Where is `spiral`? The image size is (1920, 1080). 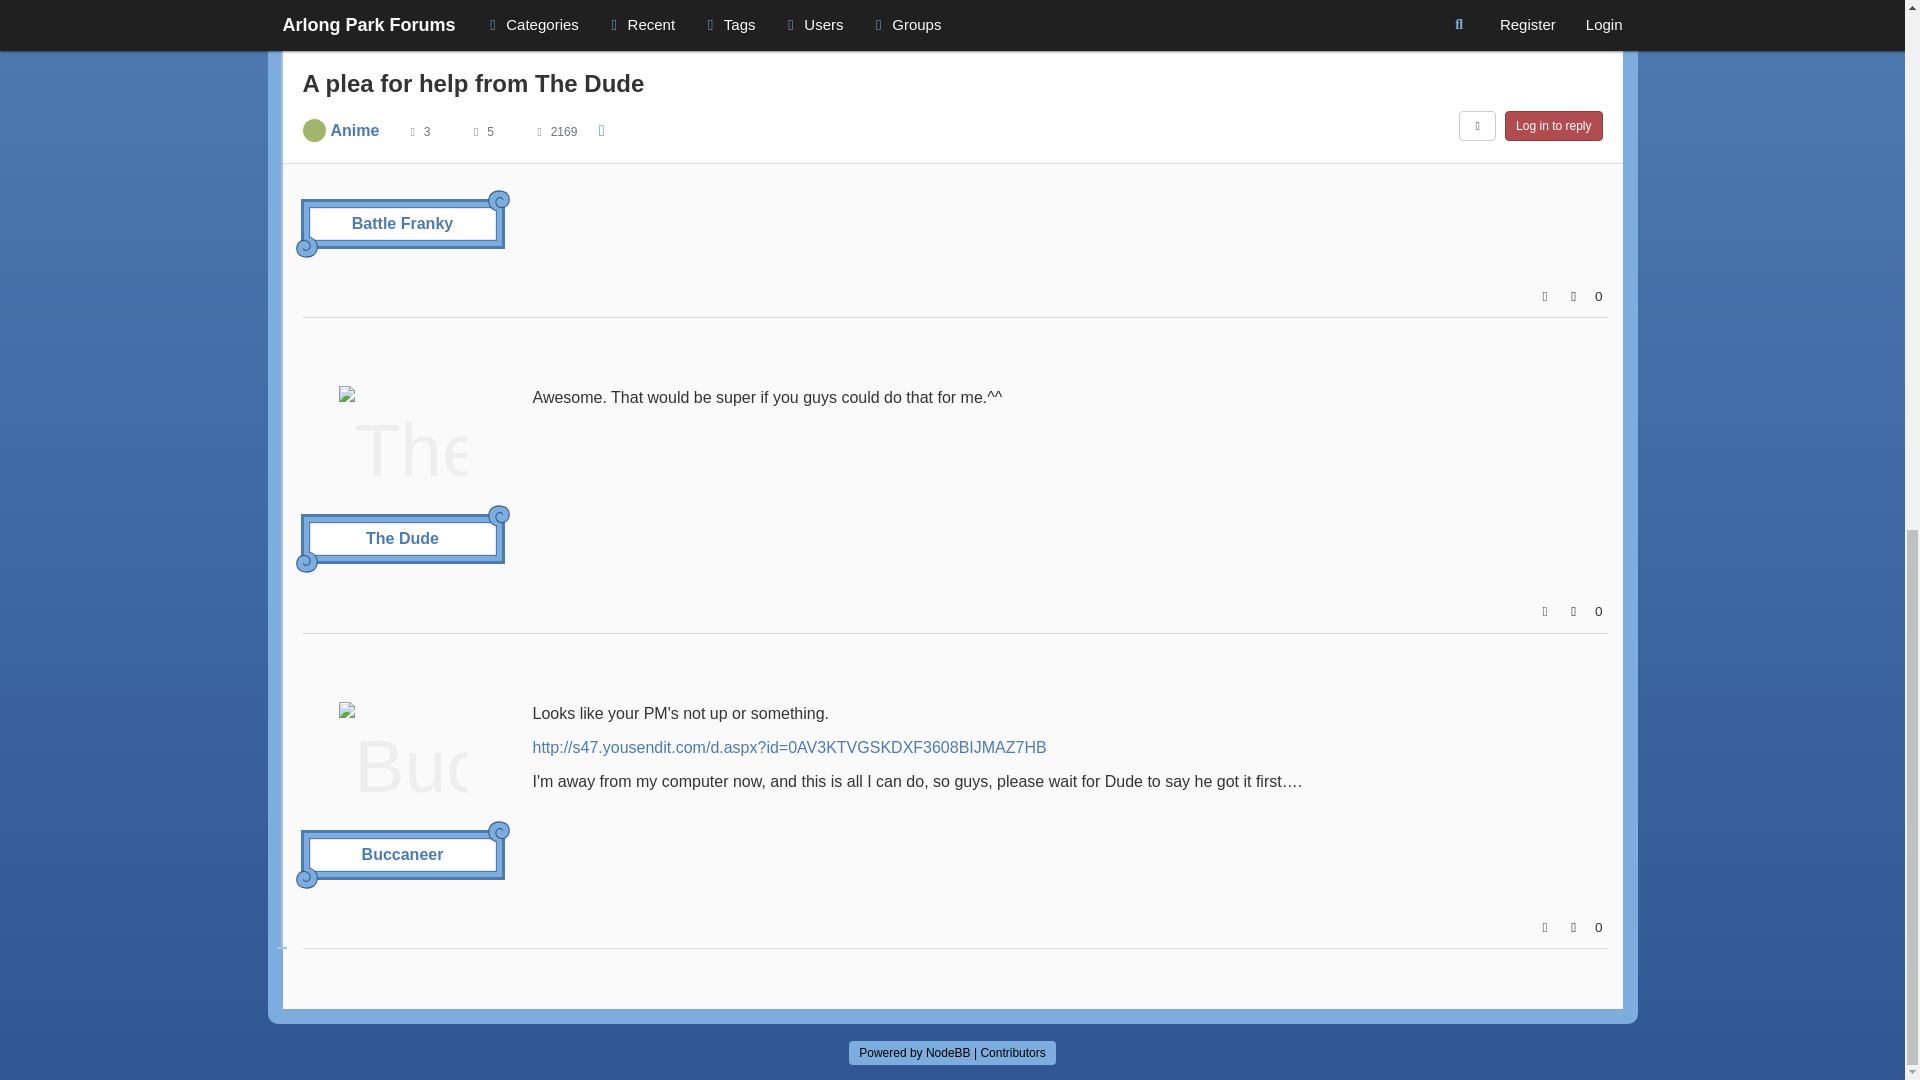
spiral is located at coordinates (306, 247).